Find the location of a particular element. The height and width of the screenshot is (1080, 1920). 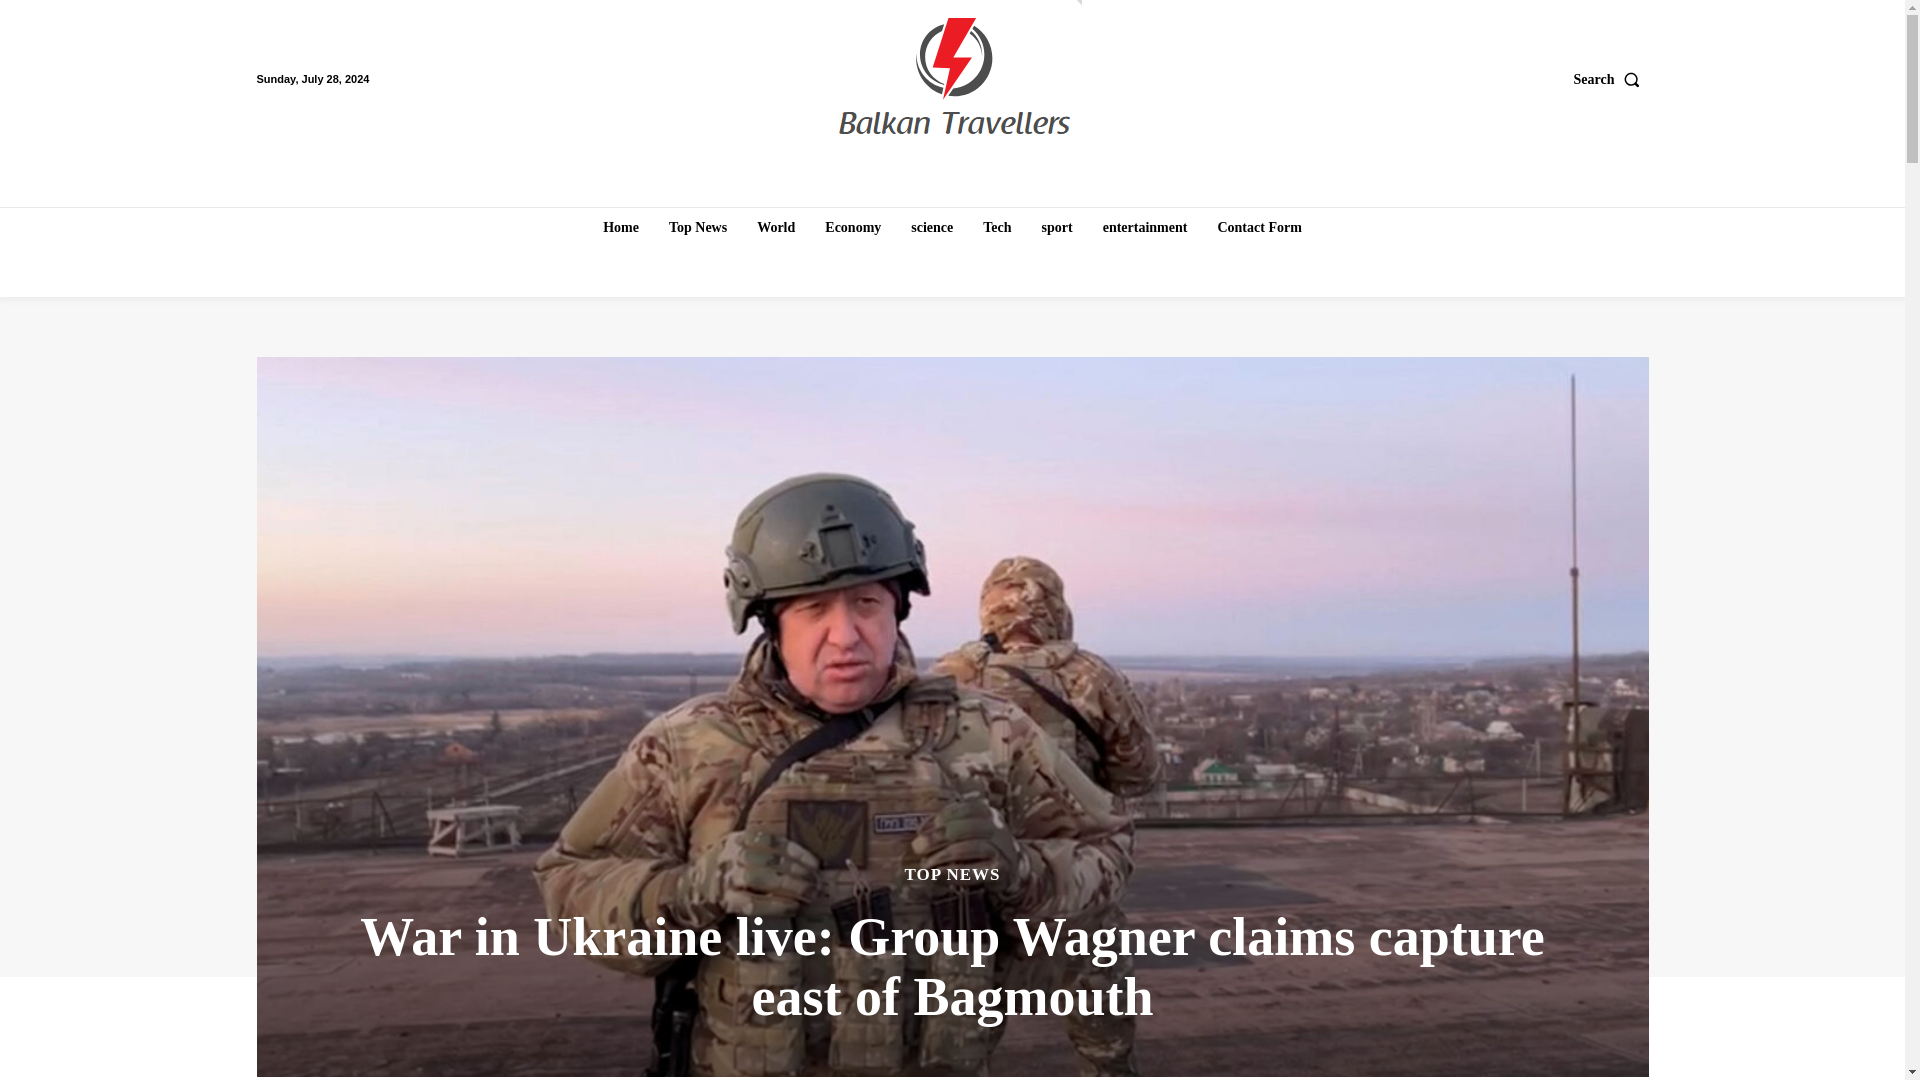

Contact Form is located at coordinates (1259, 228).